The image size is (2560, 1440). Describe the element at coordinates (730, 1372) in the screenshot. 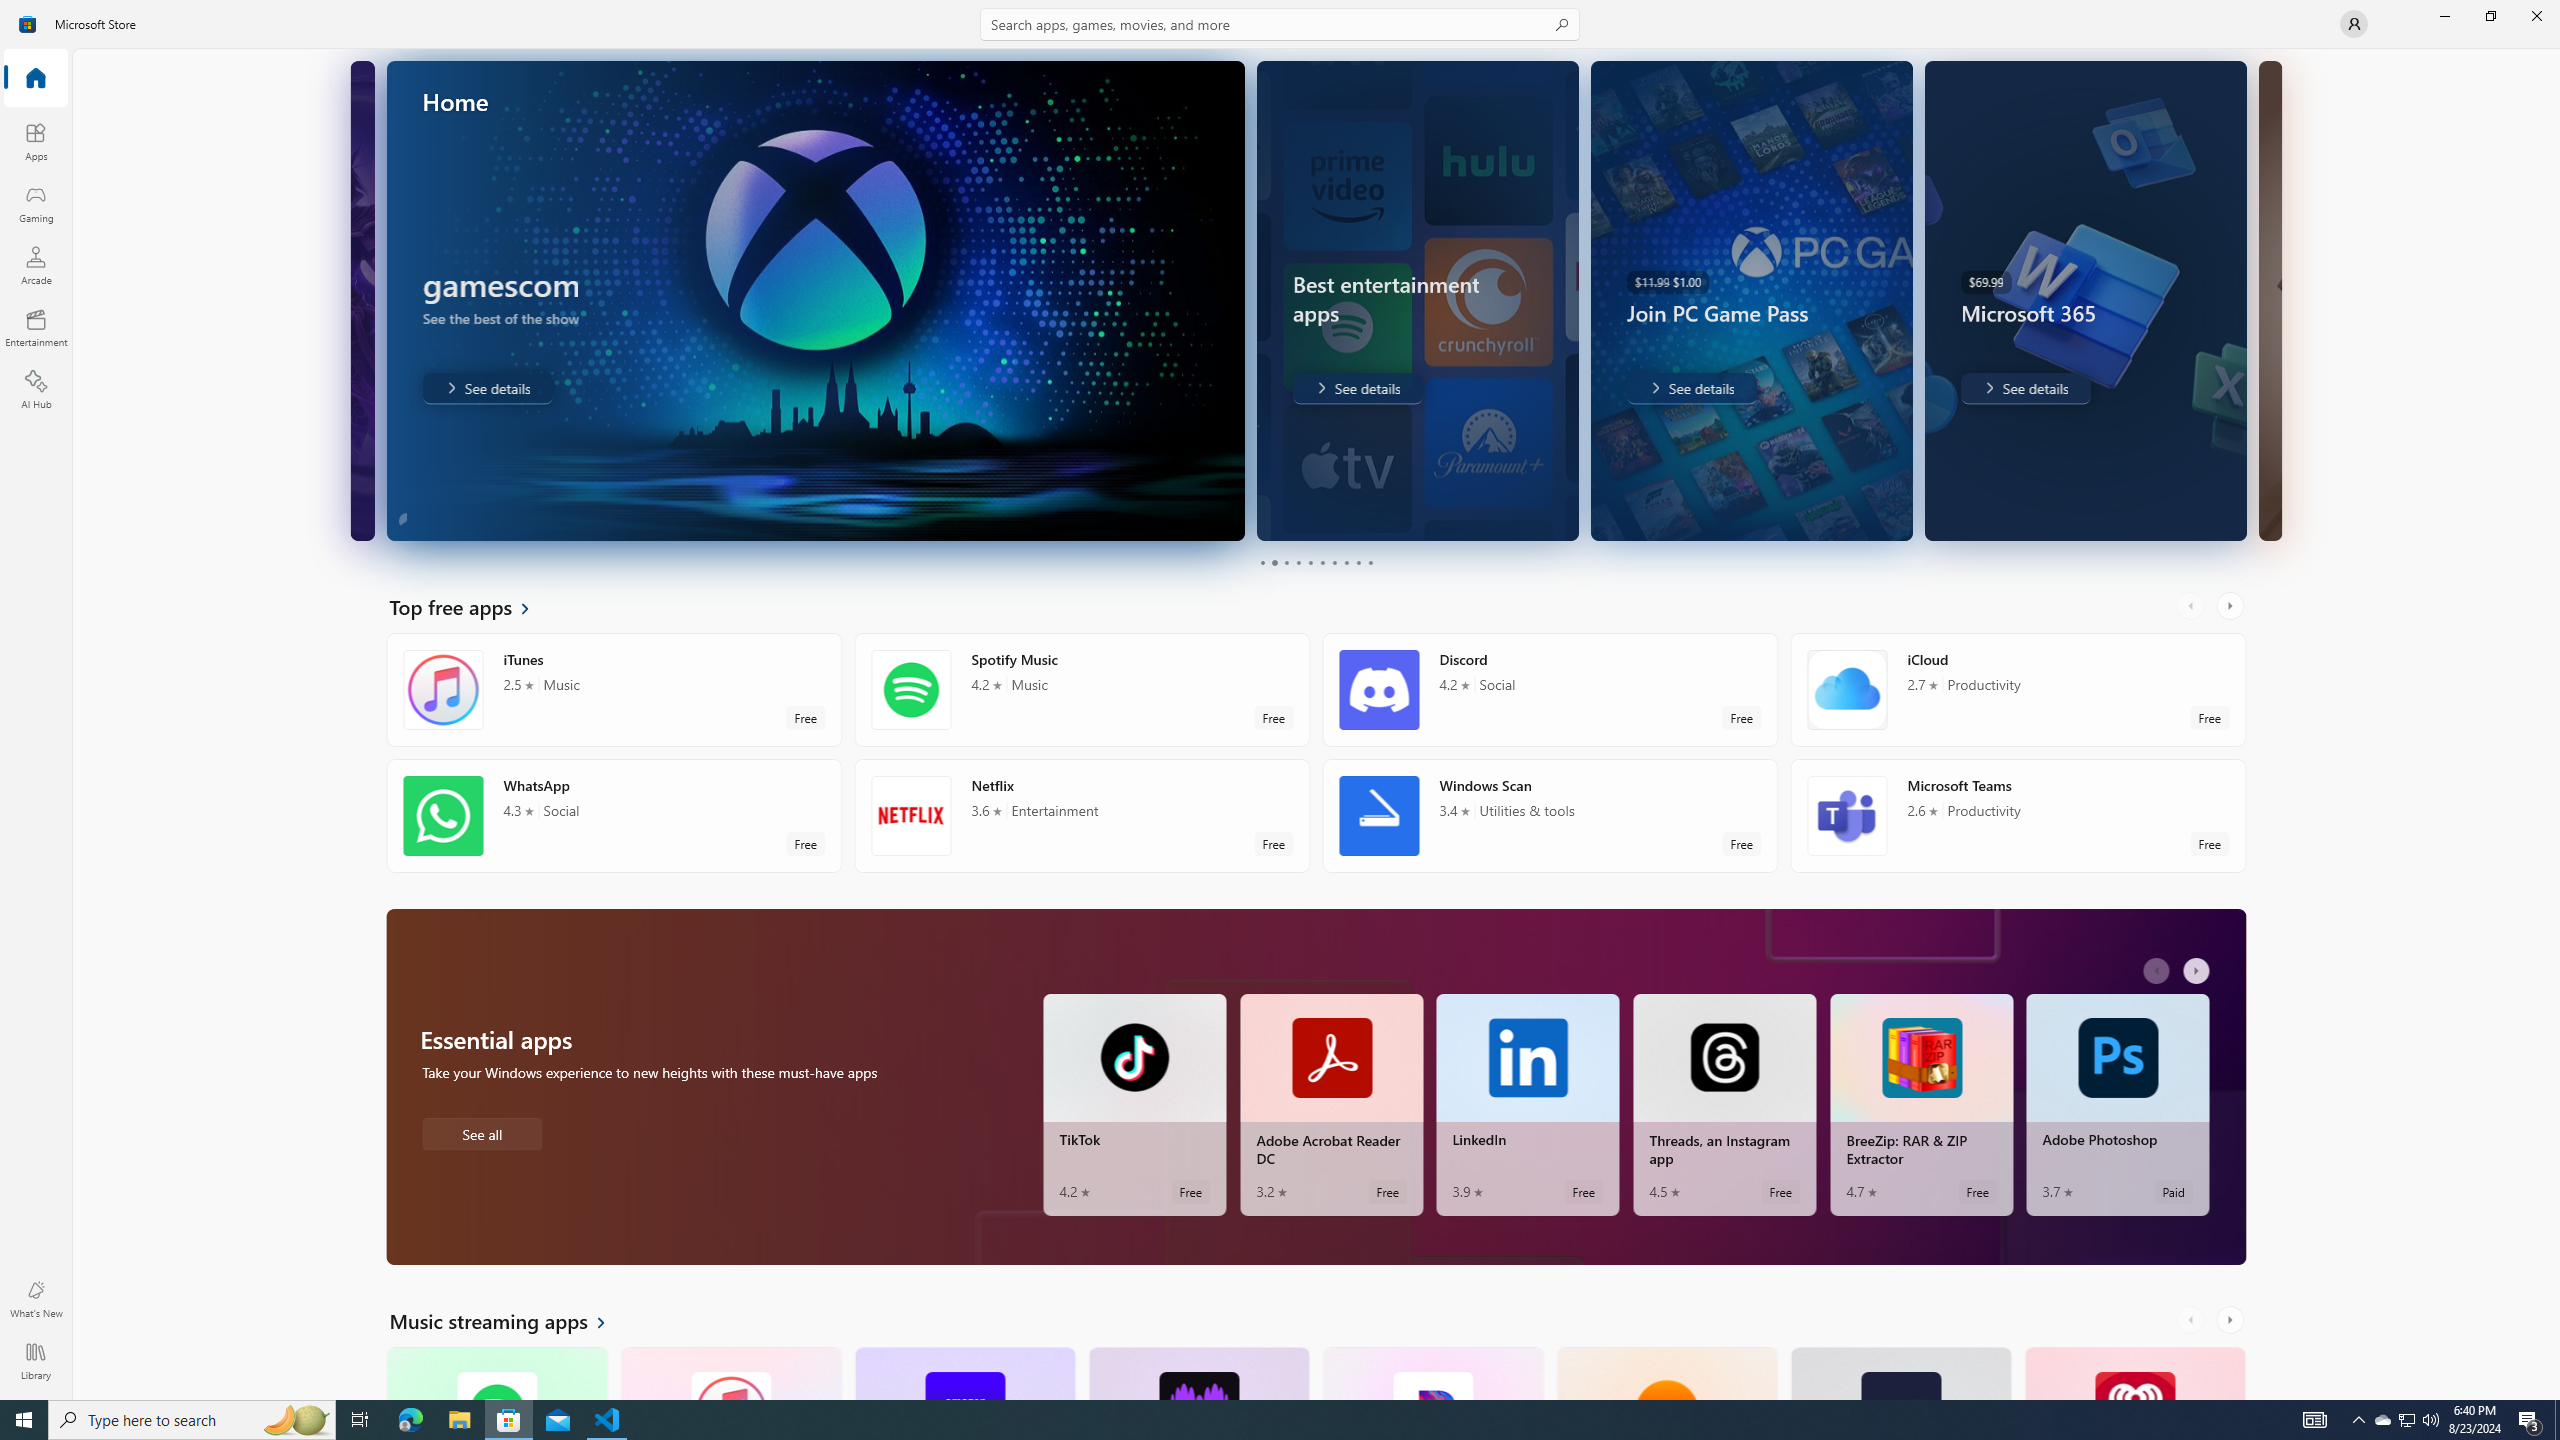

I see `iTunes. Average rating of 2.5 out of five stars. Free  ` at that location.